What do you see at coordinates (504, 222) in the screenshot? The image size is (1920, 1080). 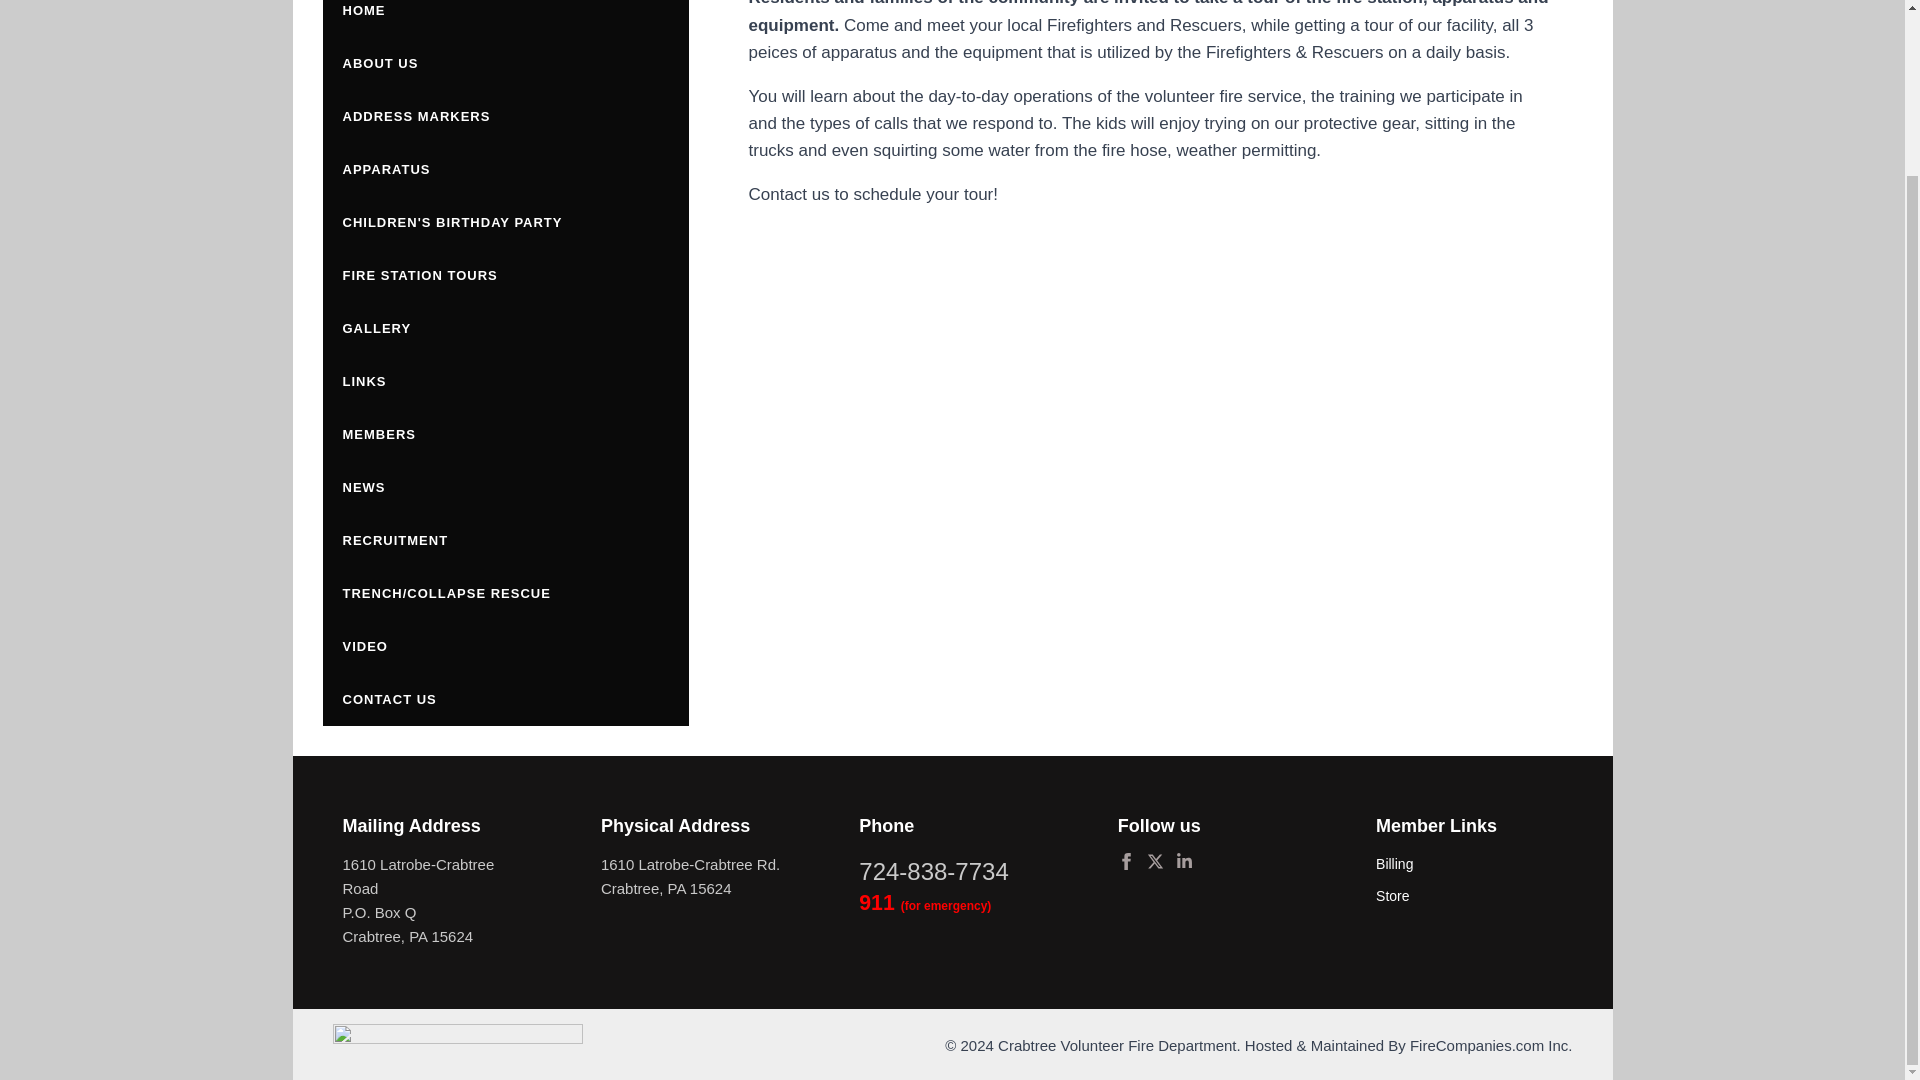 I see `CHILDREN'S BIRTHDAY PARTY` at bounding box center [504, 222].